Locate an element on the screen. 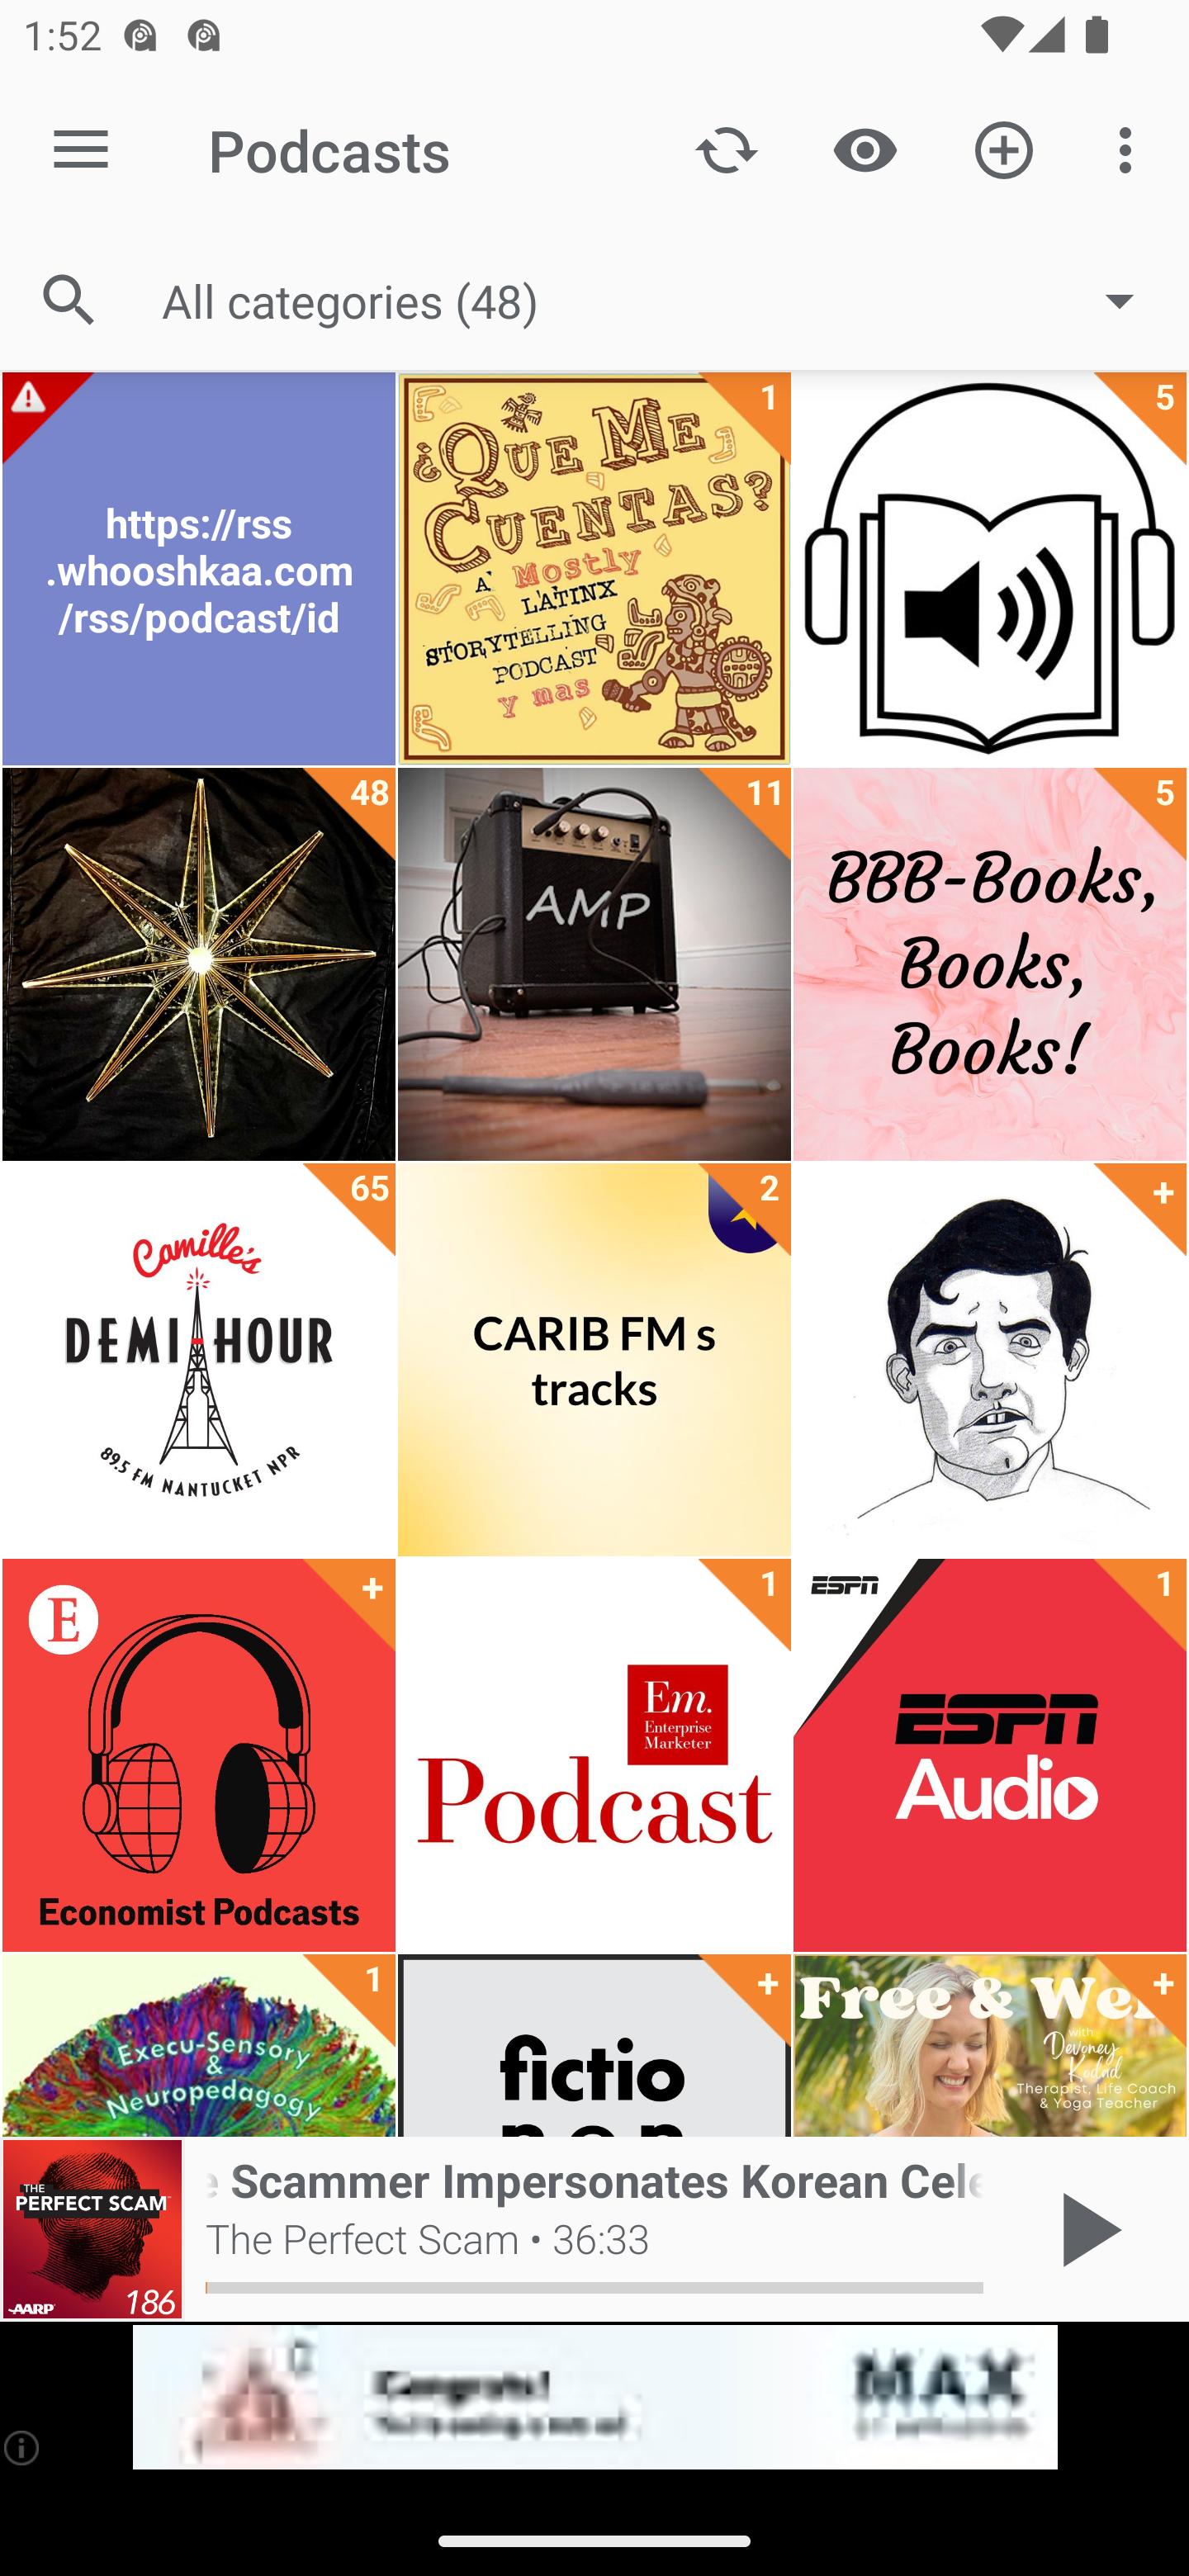  CARIB FM's tracks 2 is located at coordinates (594, 1360).